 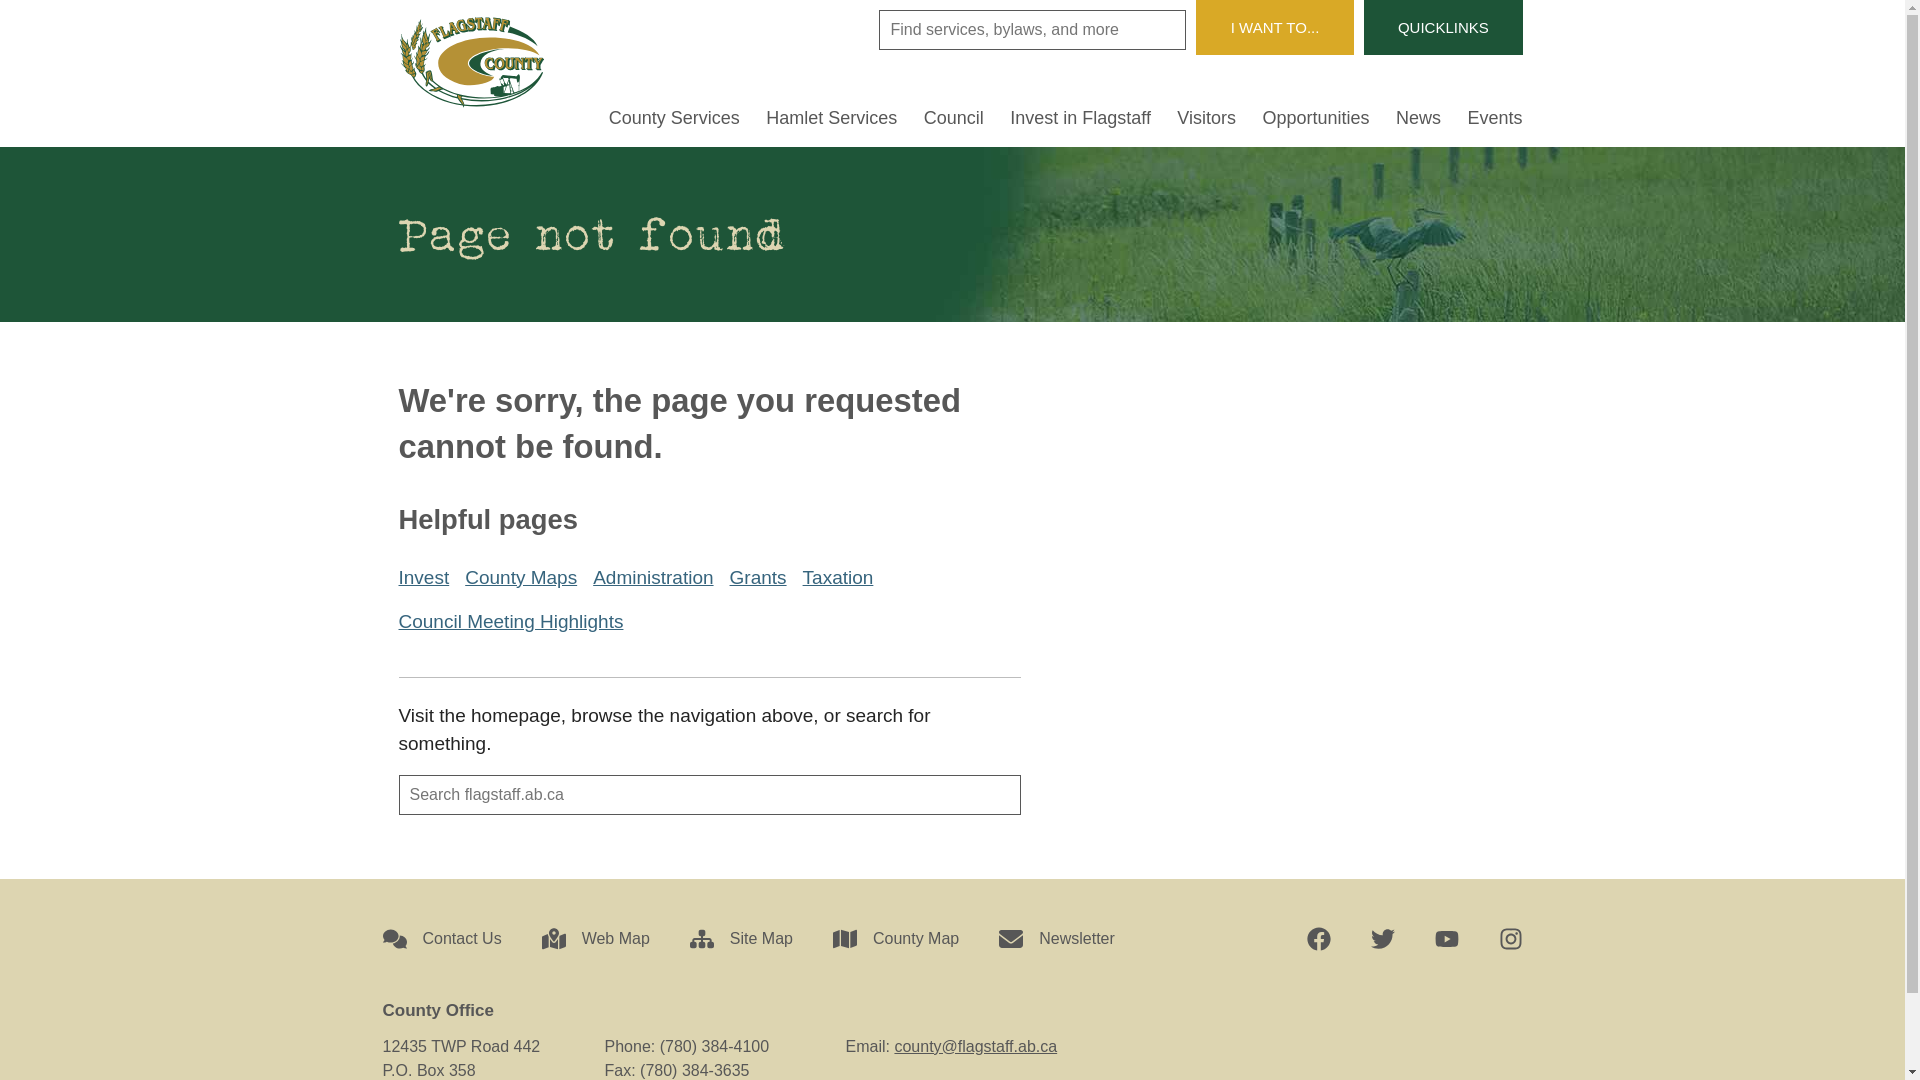 What do you see at coordinates (442, 939) in the screenshot?
I see `Contact Us` at bounding box center [442, 939].